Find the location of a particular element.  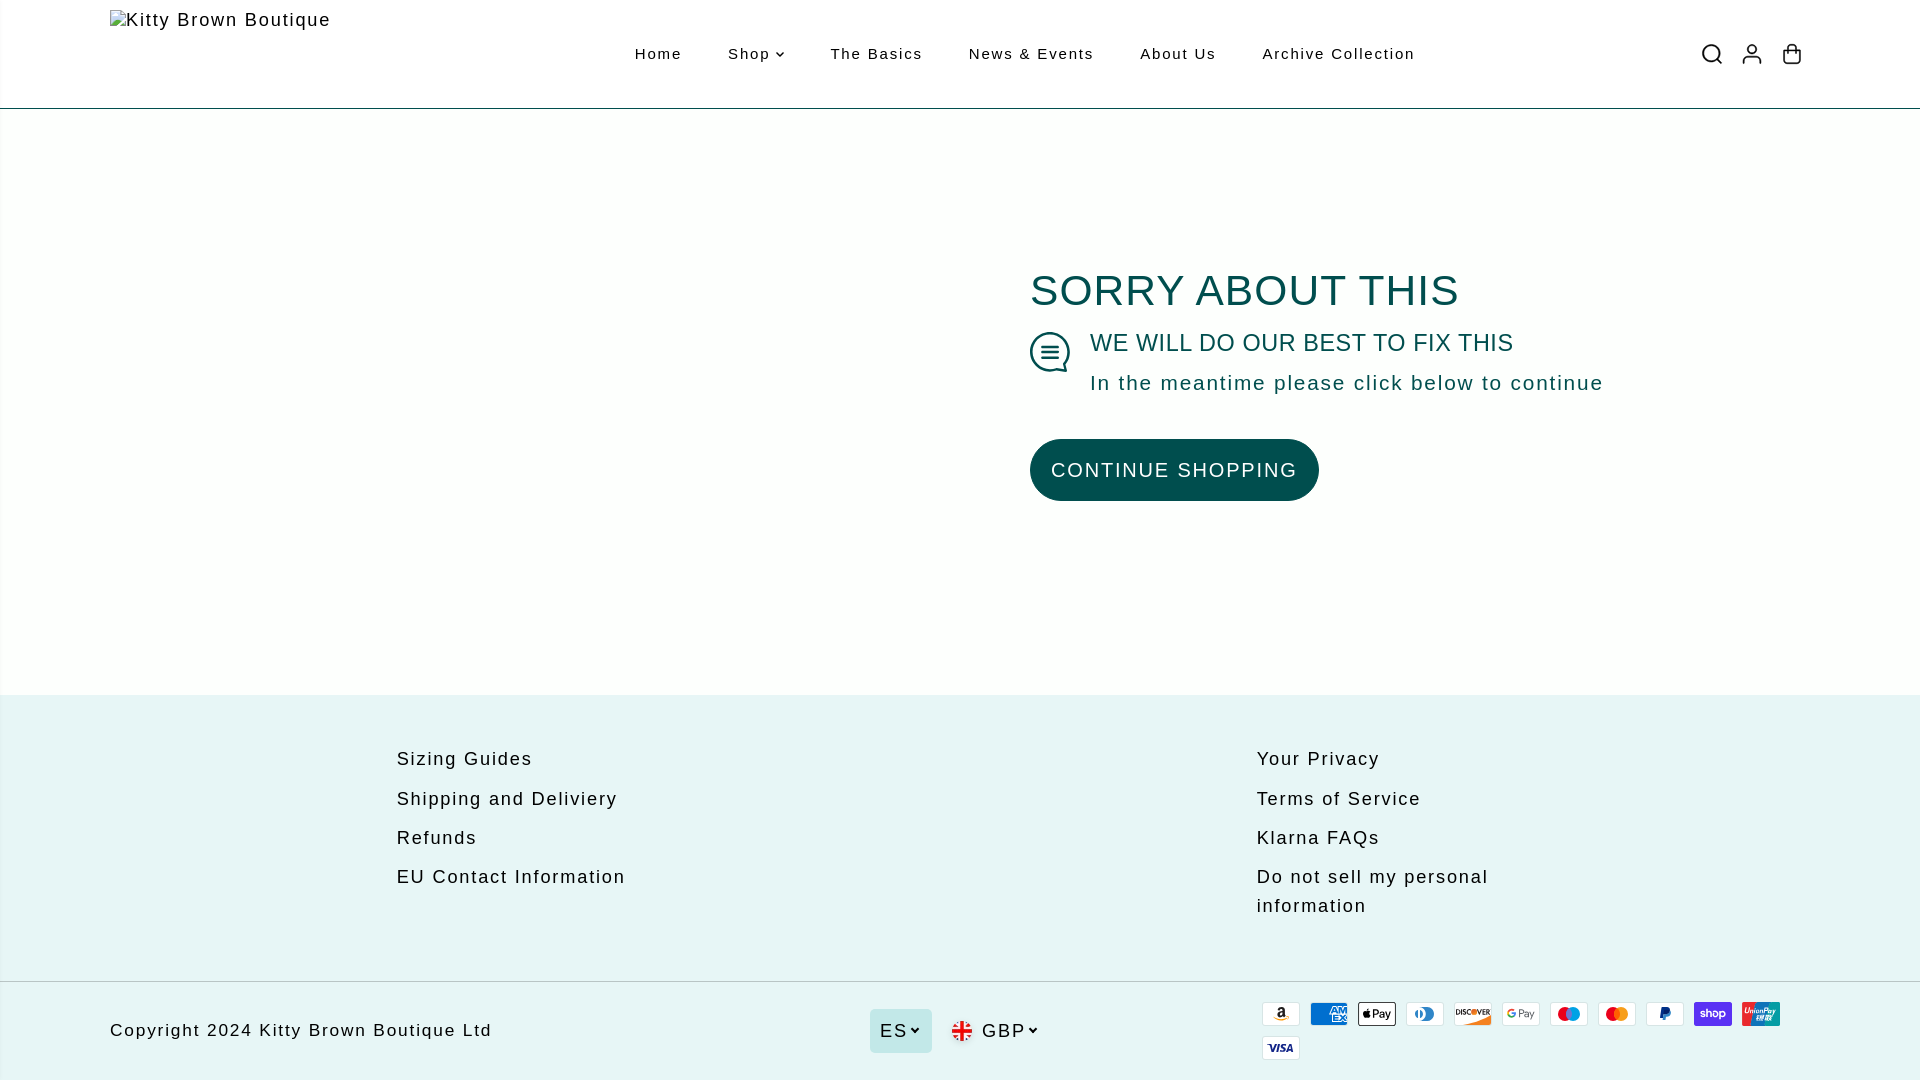

Maestro is located at coordinates (1568, 1014).